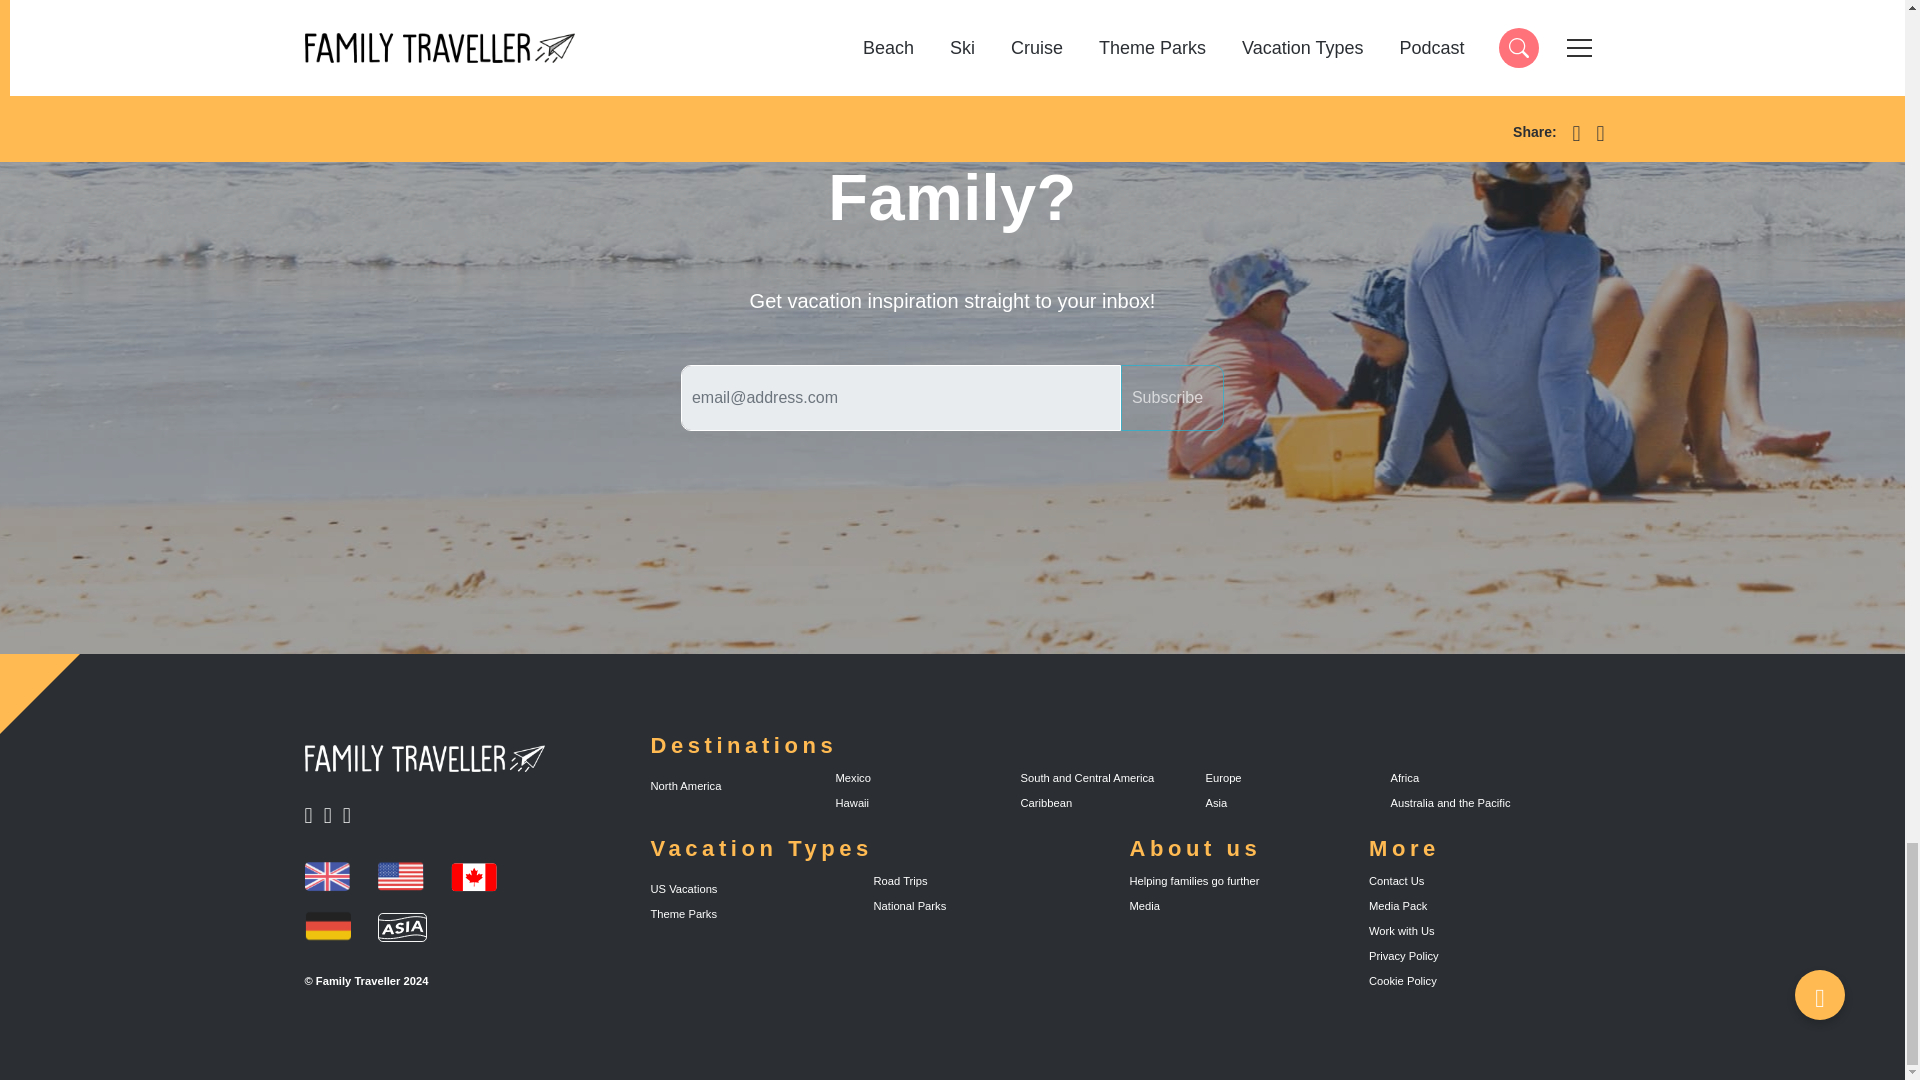  I want to click on Subscribe, so click(1172, 398).